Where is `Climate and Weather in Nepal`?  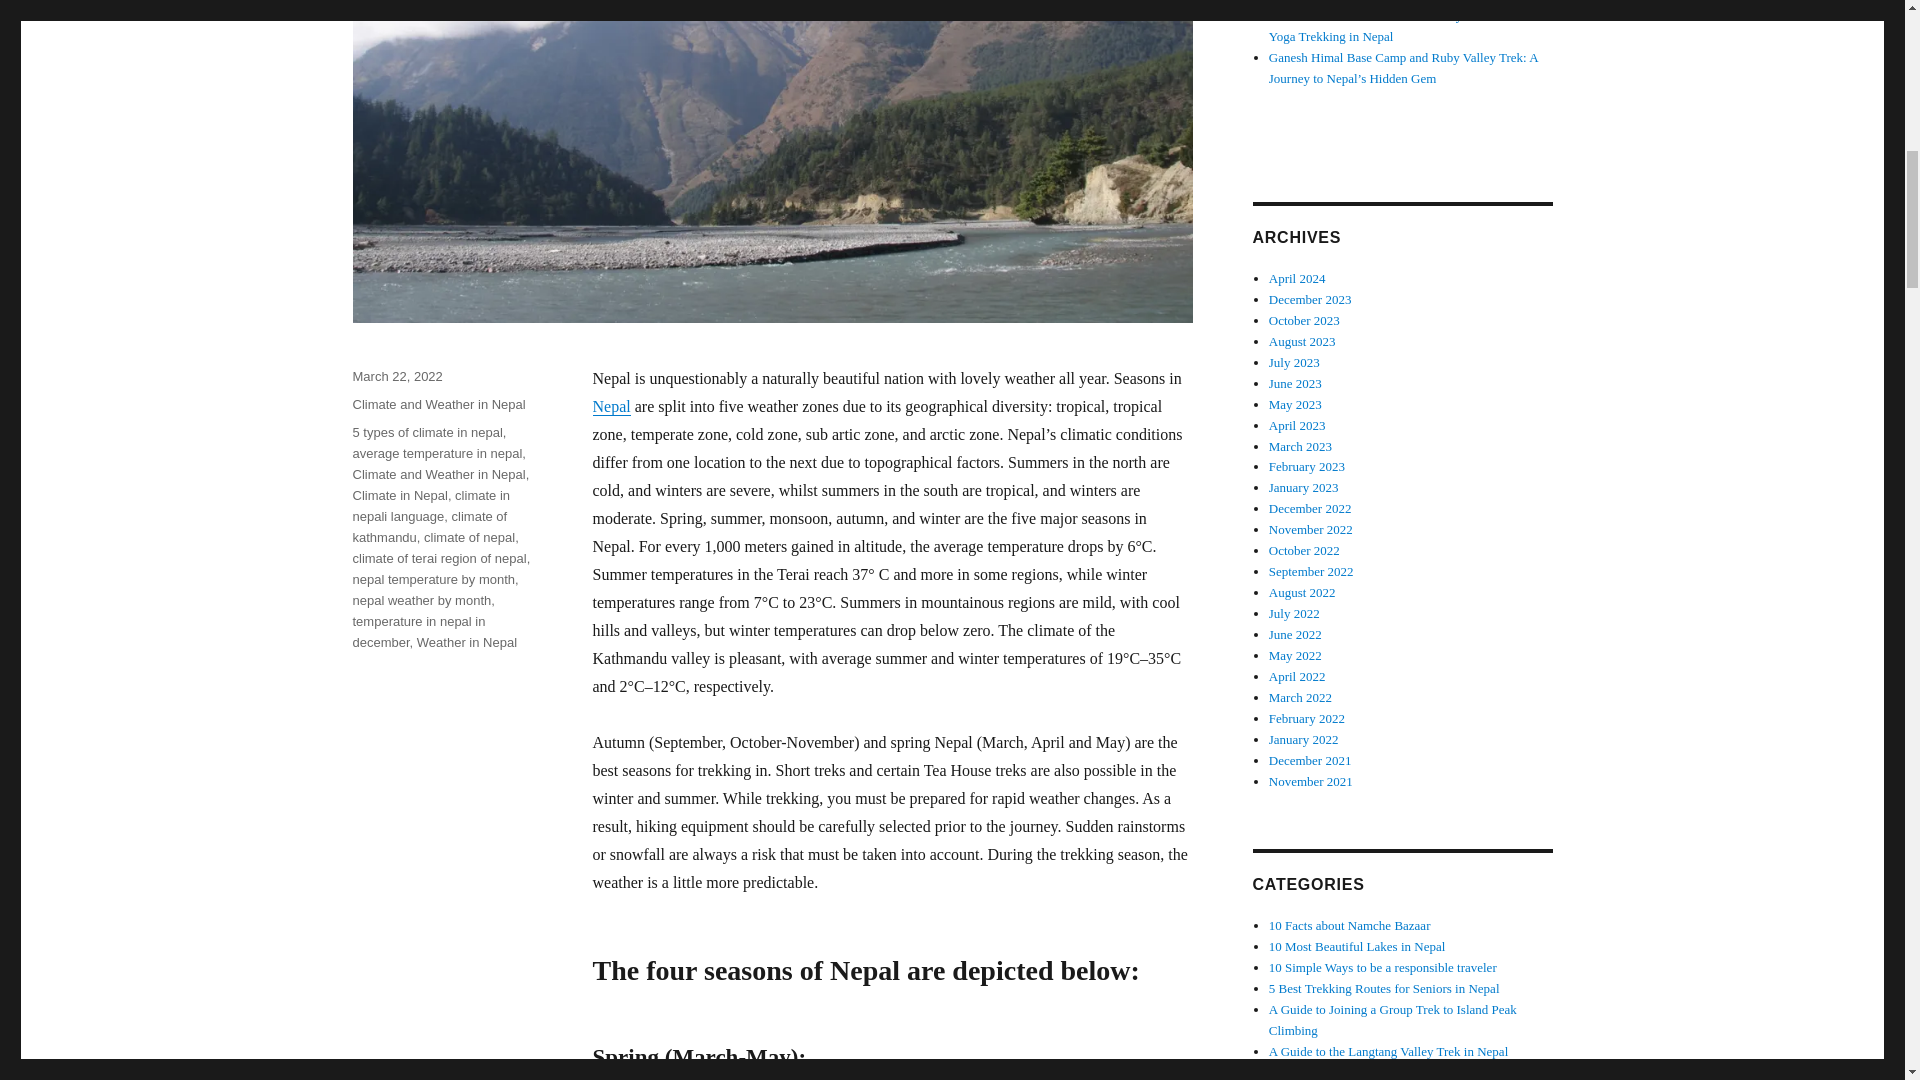 Climate and Weather in Nepal is located at coordinates (438, 404).